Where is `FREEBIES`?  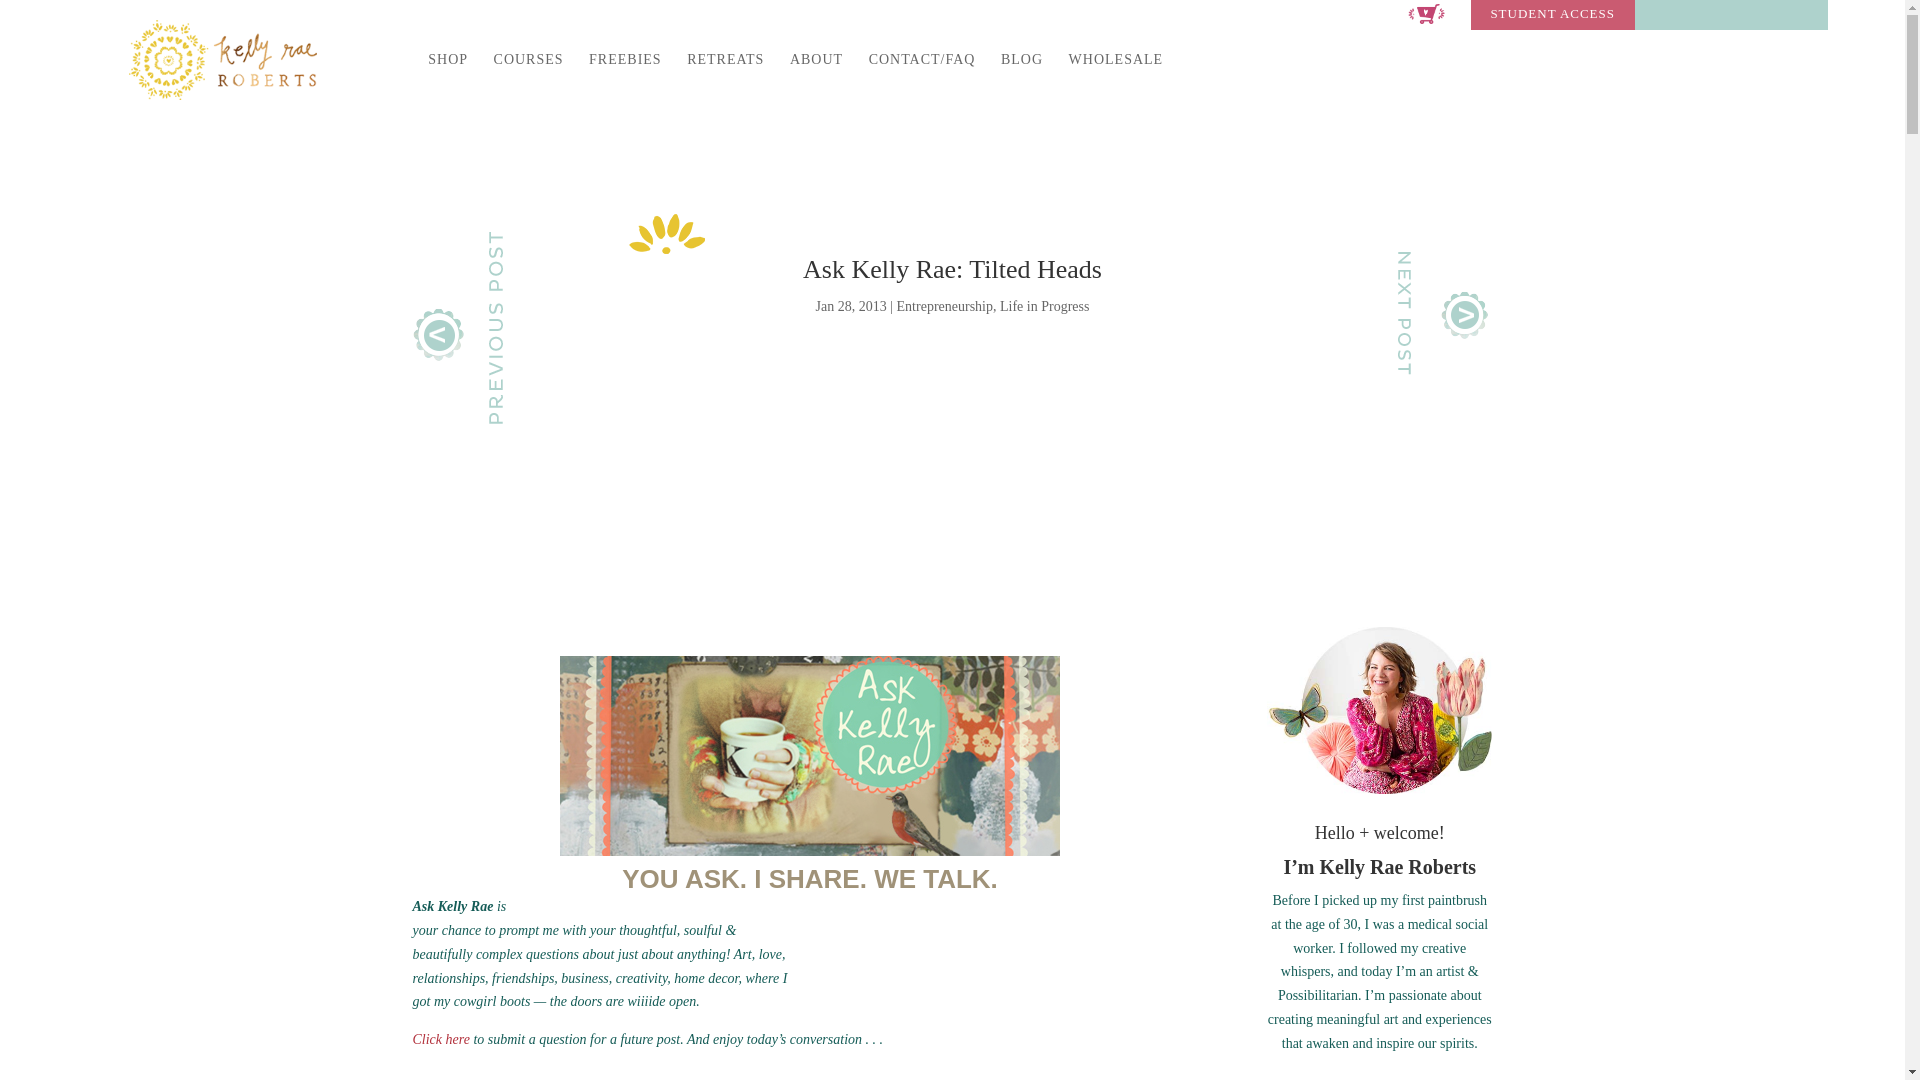 FREEBIES is located at coordinates (626, 76).